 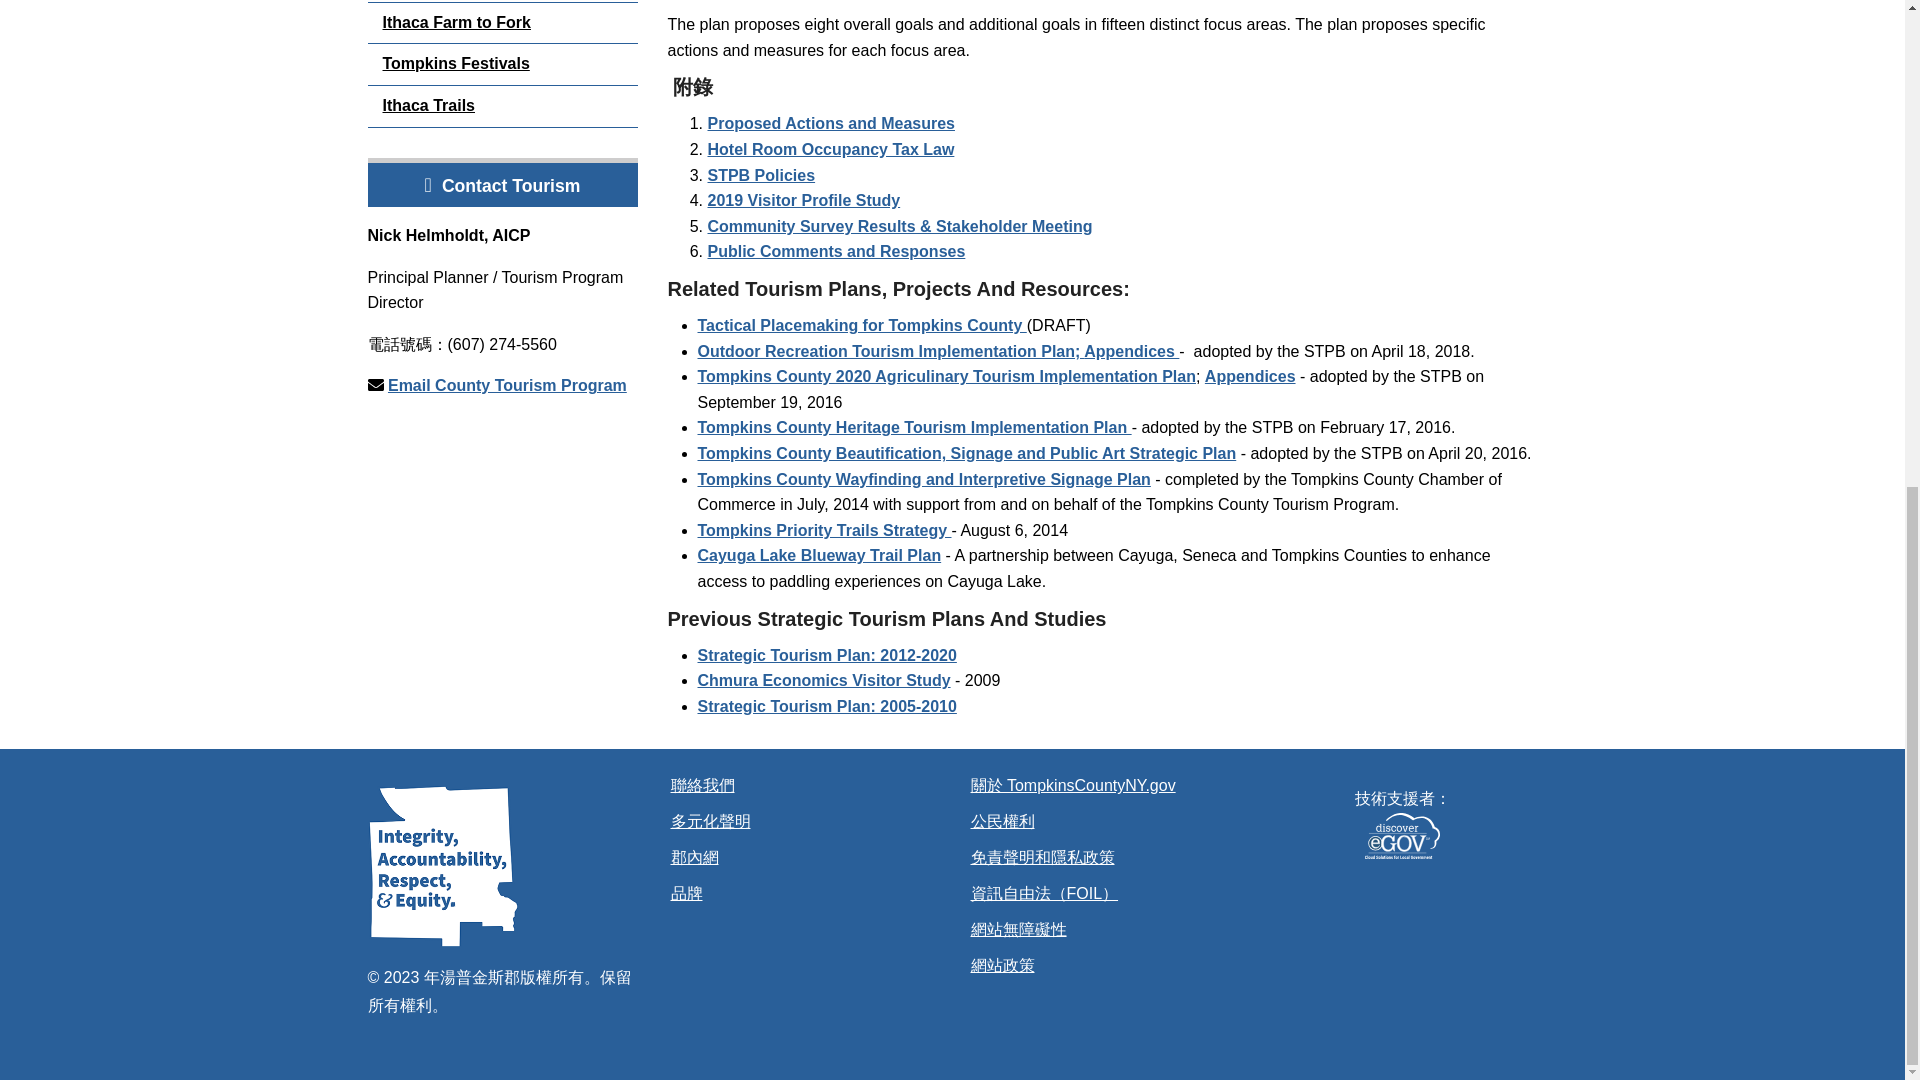 What do you see at coordinates (831, 149) in the screenshot?
I see `Hotel Room Occupancy Tax Law` at bounding box center [831, 149].